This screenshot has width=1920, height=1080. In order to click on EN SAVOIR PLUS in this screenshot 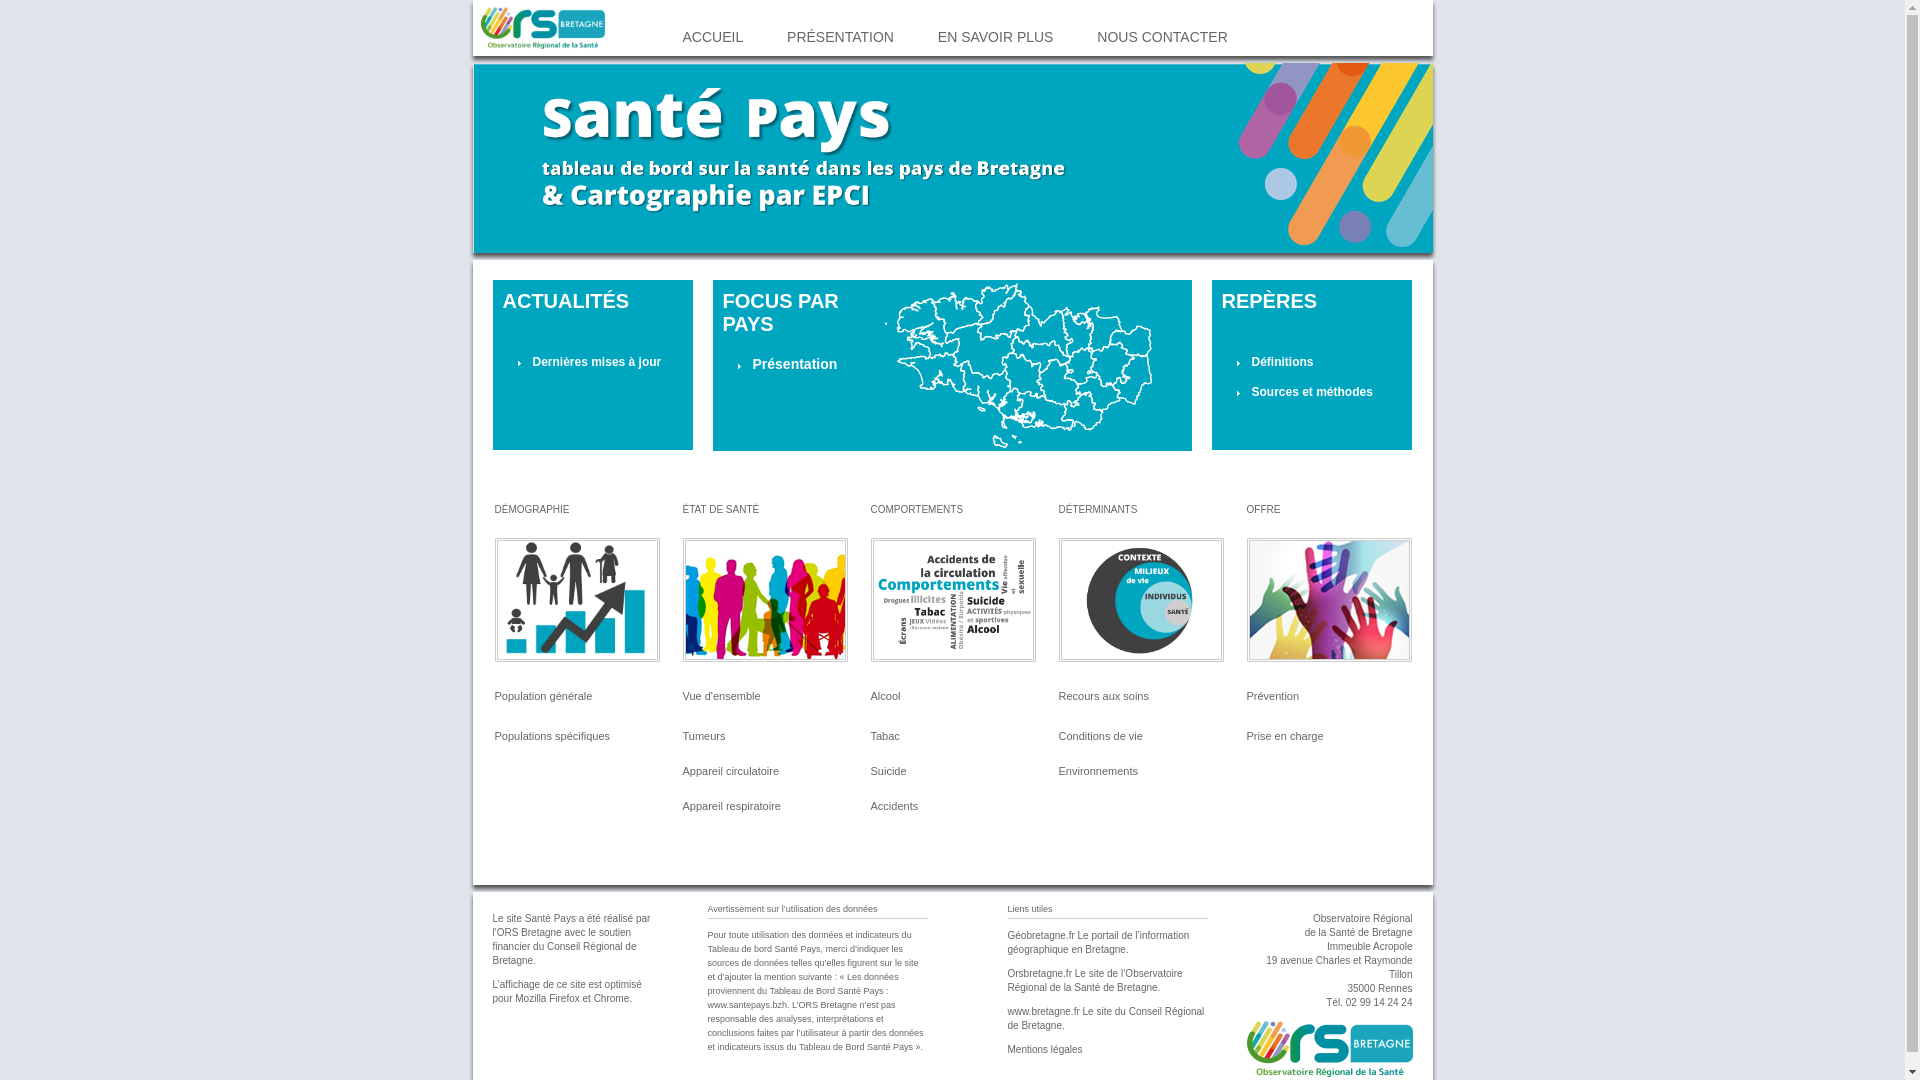, I will do `click(996, 37)`.